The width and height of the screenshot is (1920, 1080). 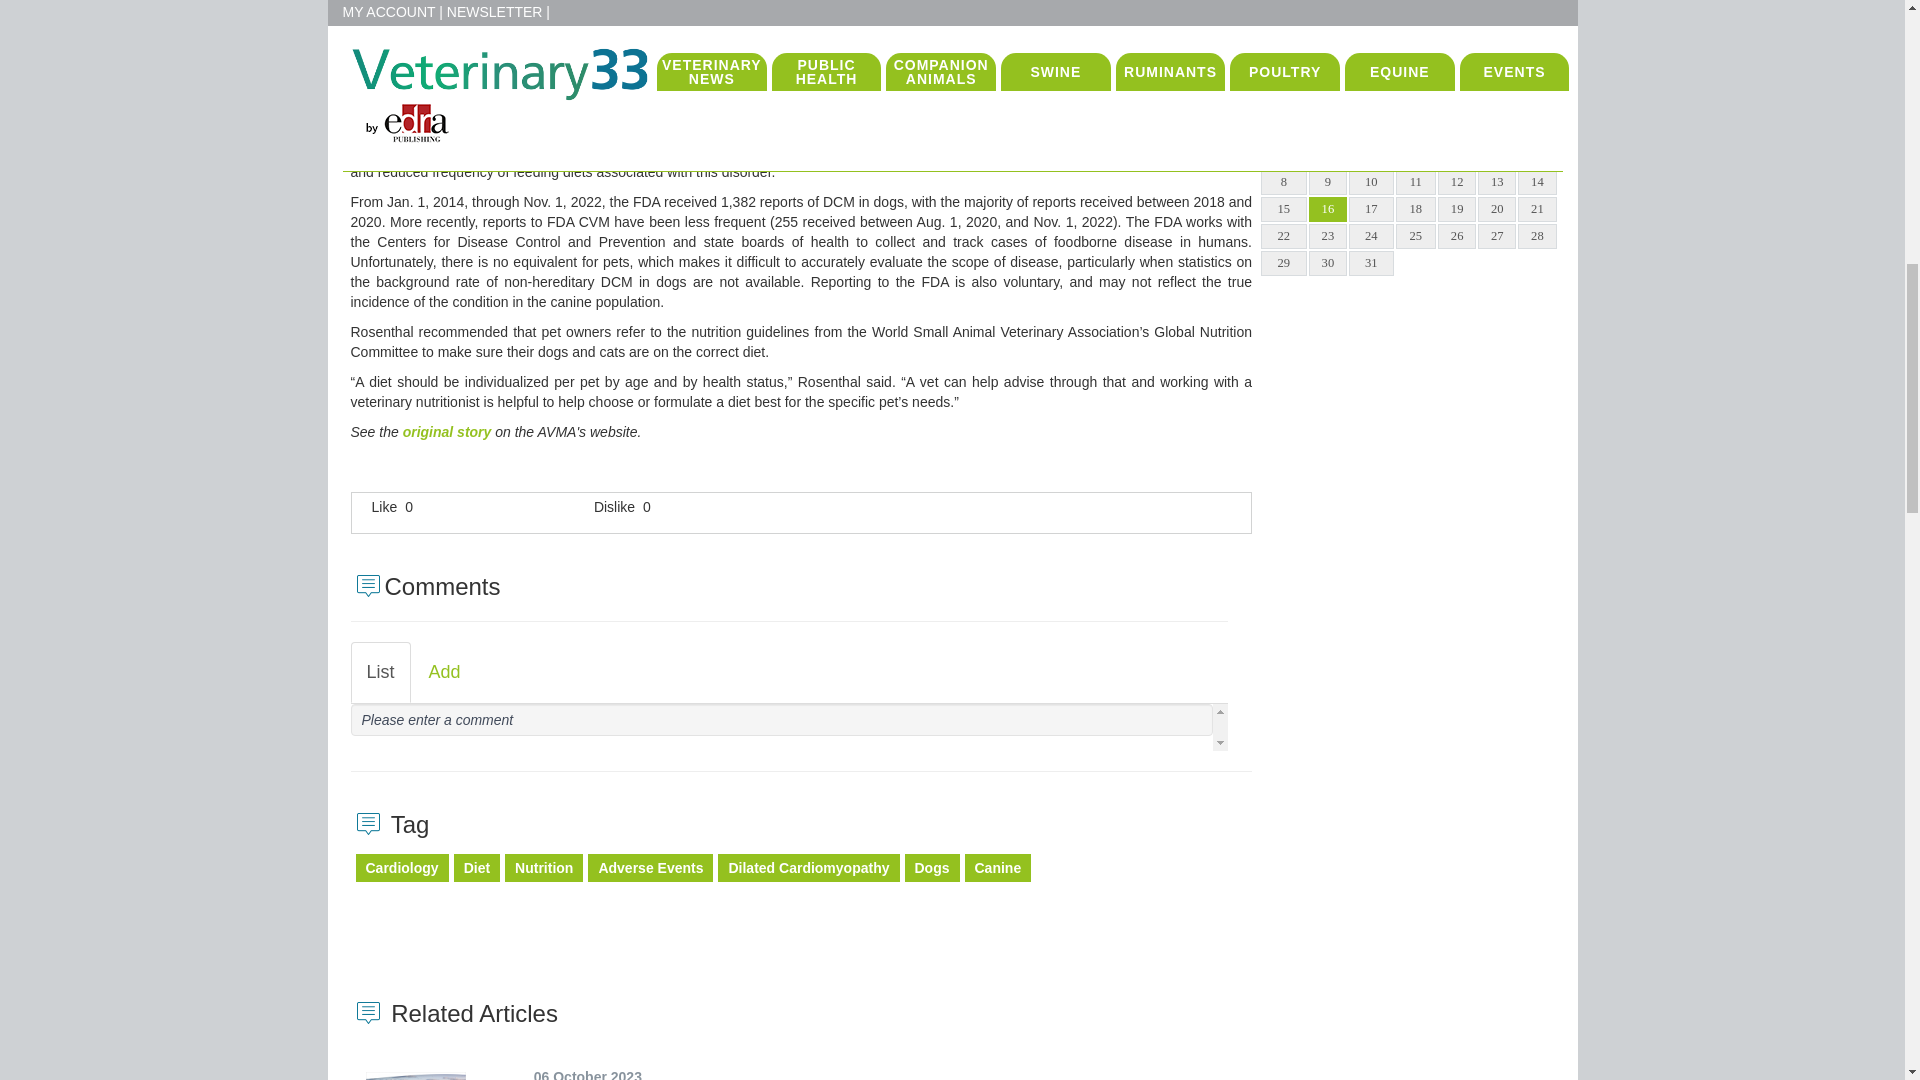 I want to click on Monday, so click(x=1283, y=122).